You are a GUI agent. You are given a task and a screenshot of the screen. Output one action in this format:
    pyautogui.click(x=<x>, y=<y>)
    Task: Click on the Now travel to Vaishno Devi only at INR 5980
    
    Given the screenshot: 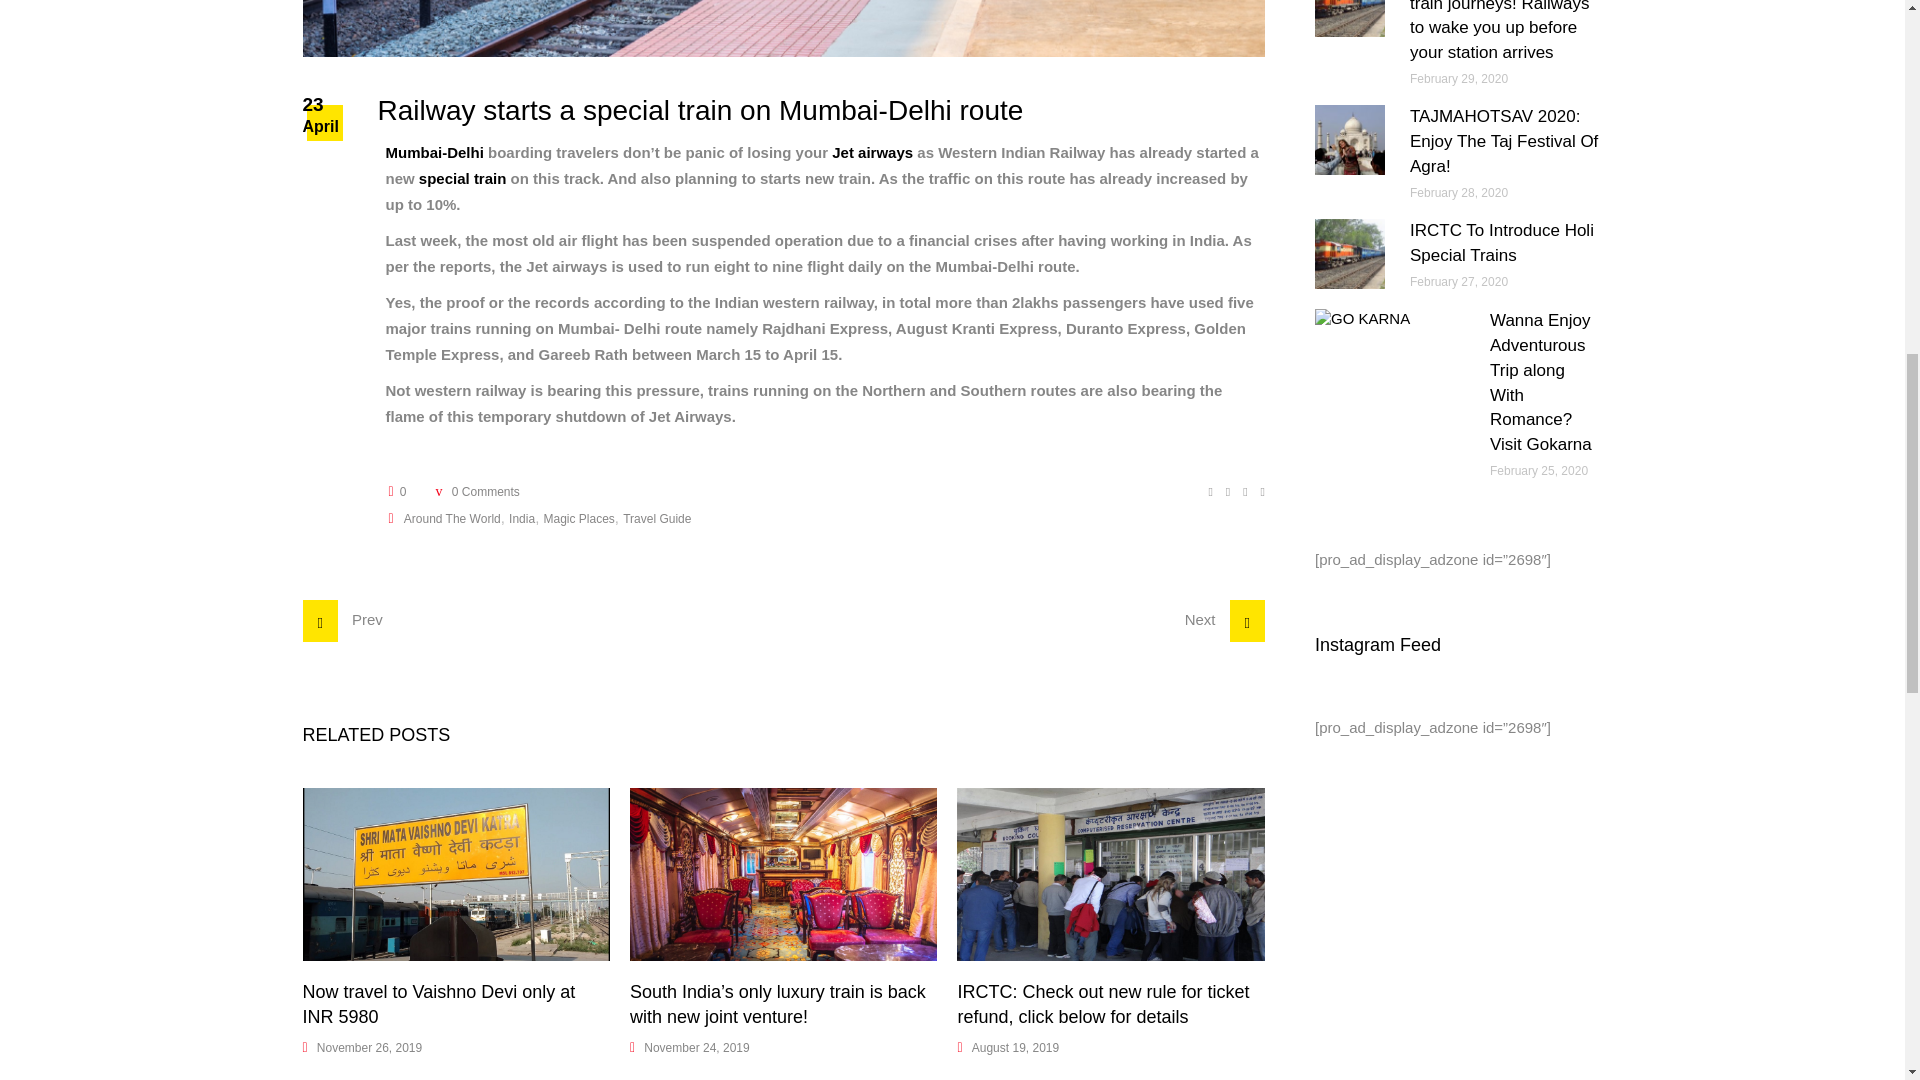 What is the action you would take?
    pyautogui.click(x=438, y=1004)
    